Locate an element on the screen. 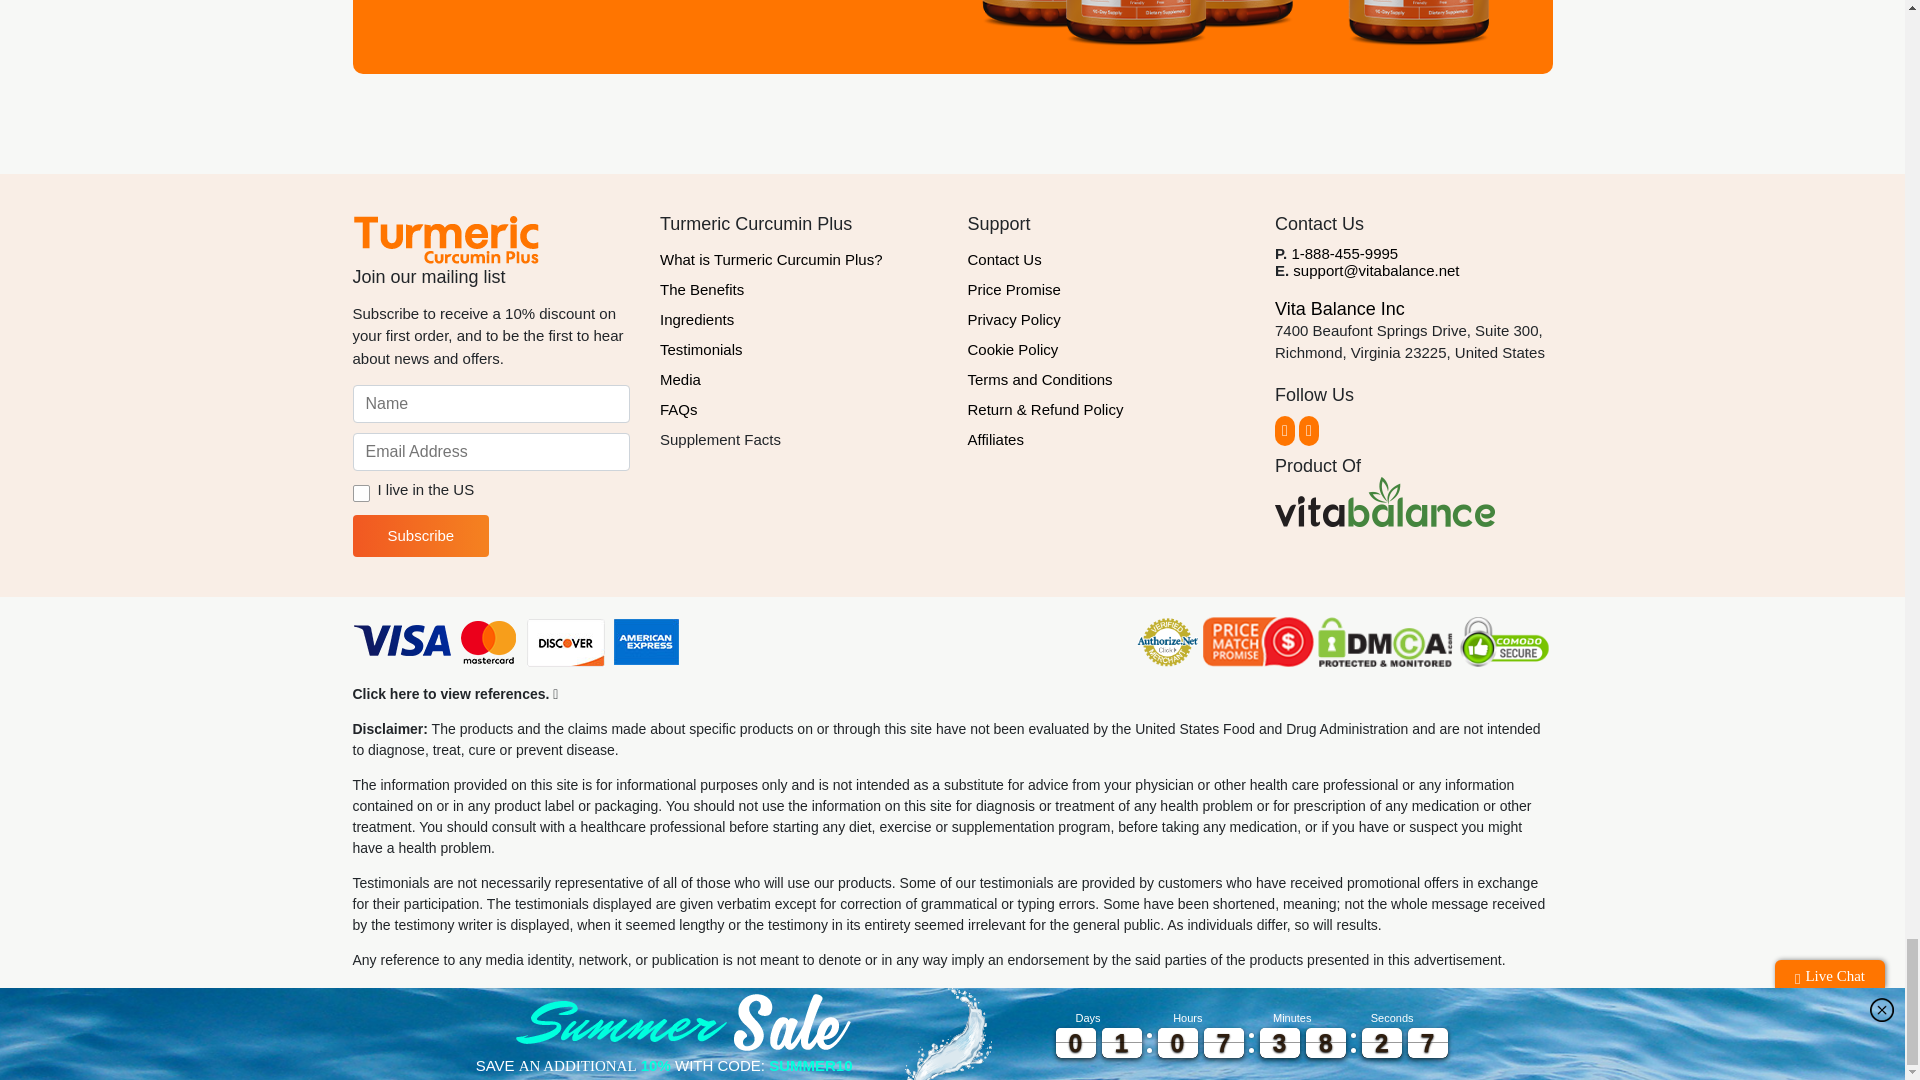 The height and width of the screenshot is (1080, 1920). Contact Us is located at coordinates (1106, 260).